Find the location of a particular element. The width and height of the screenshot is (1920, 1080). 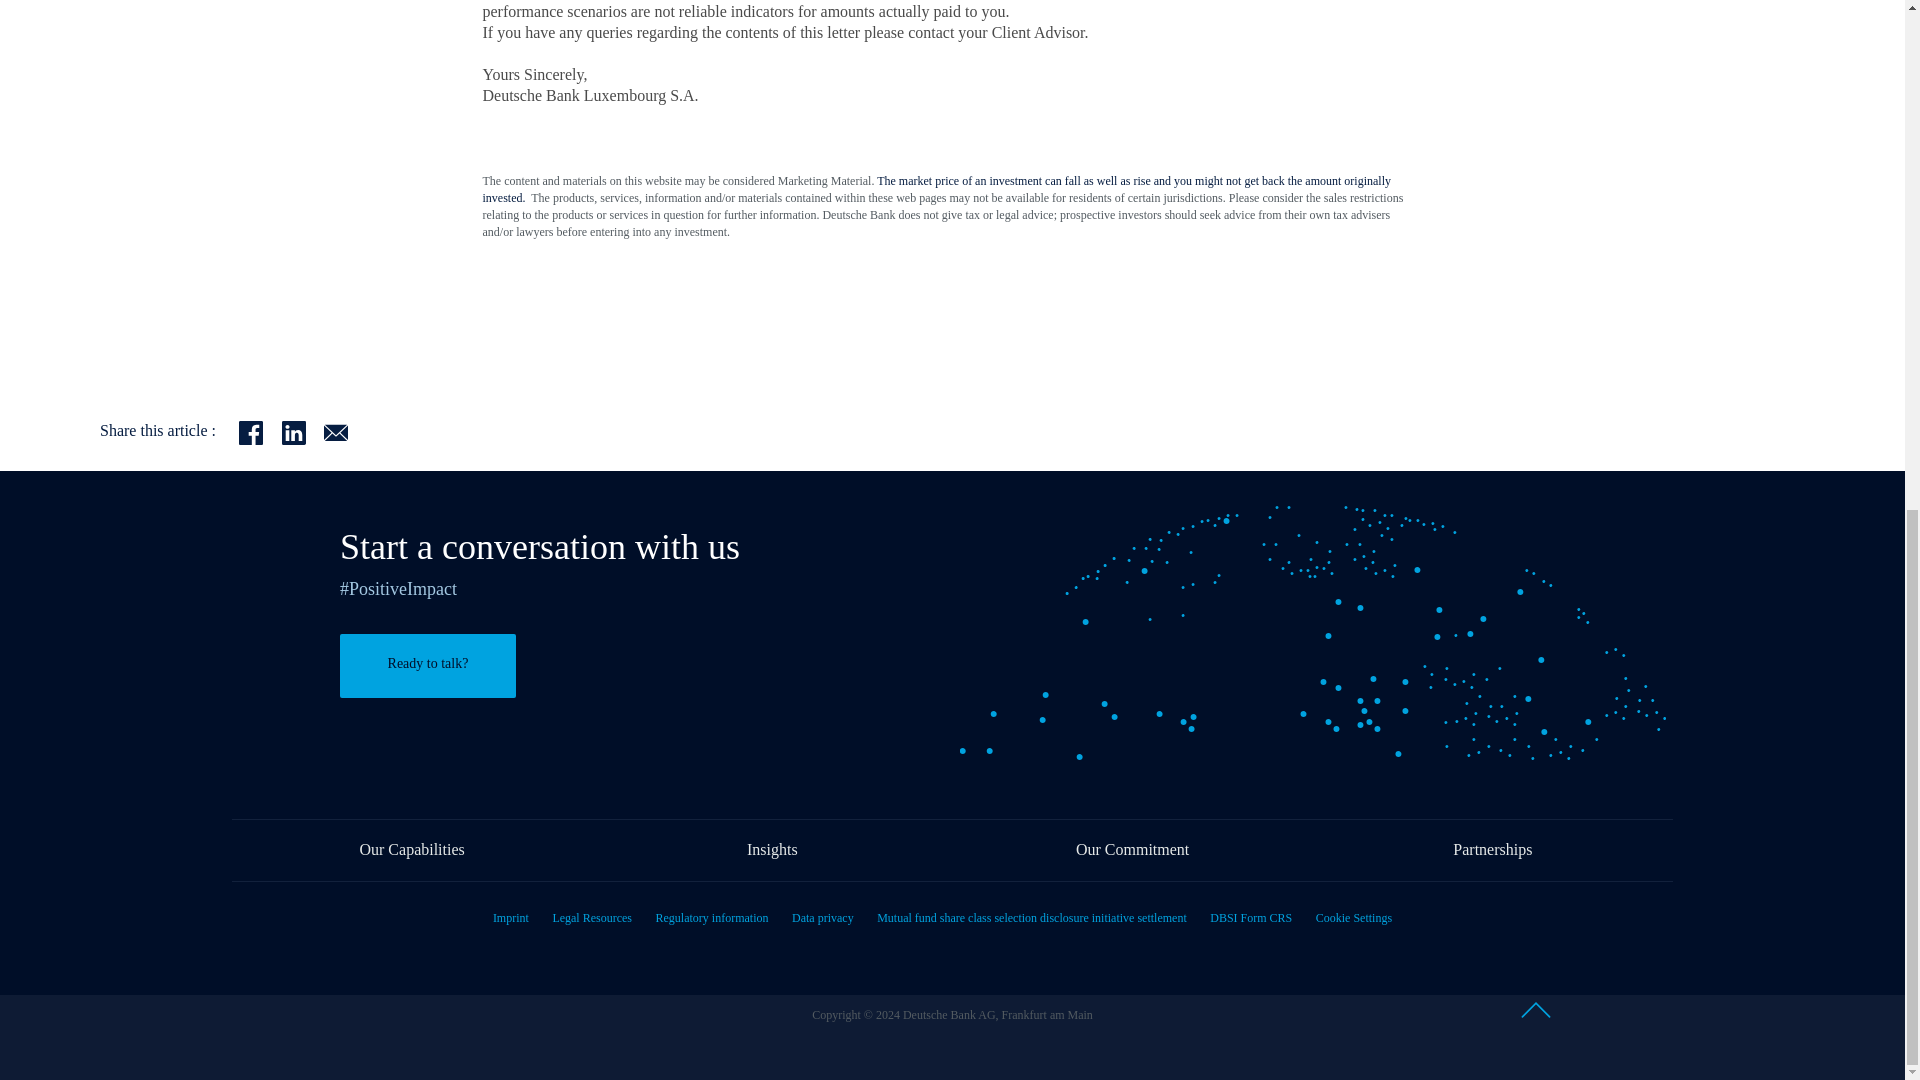

Share on LinkedIn is located at coordinates (303, 431).